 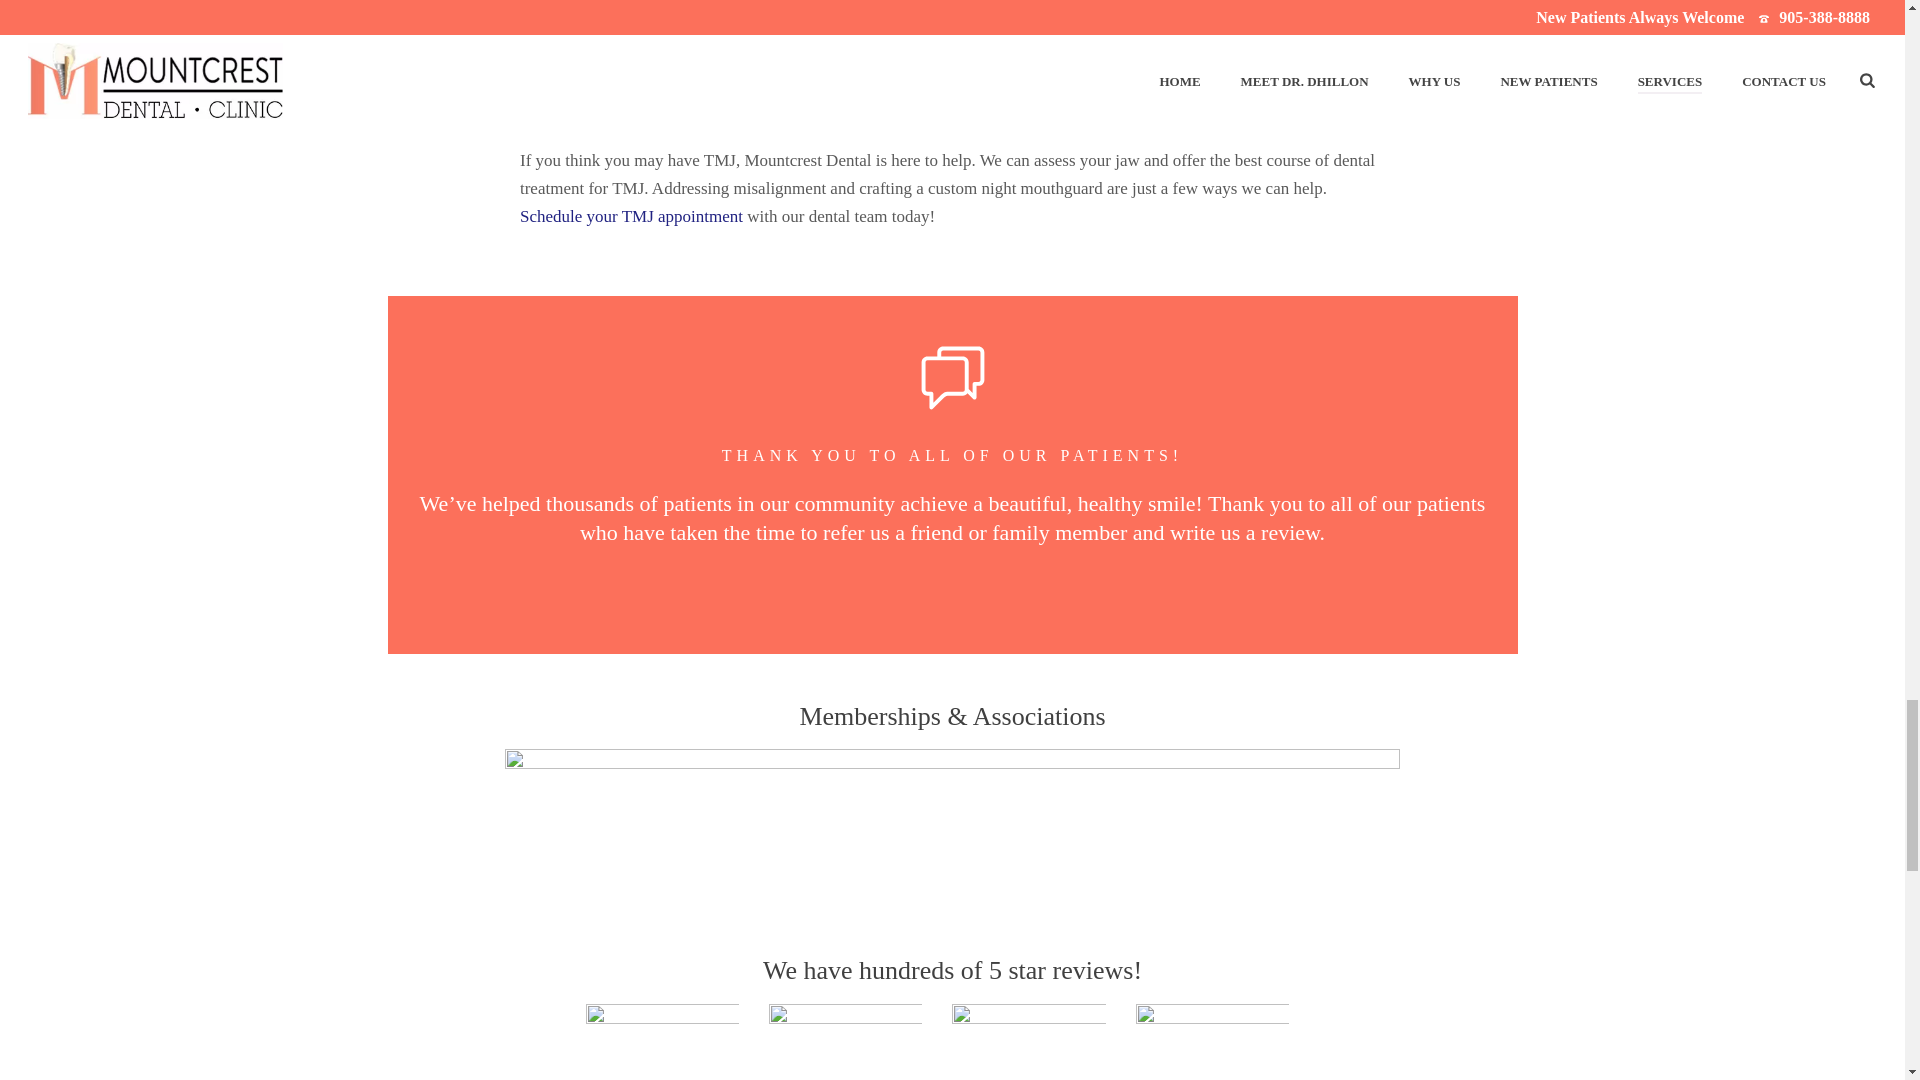 What do you see at coordinates (662, 1042) in the screenshot?
I see `facebook-logo` at bounding box center [662, 1042].